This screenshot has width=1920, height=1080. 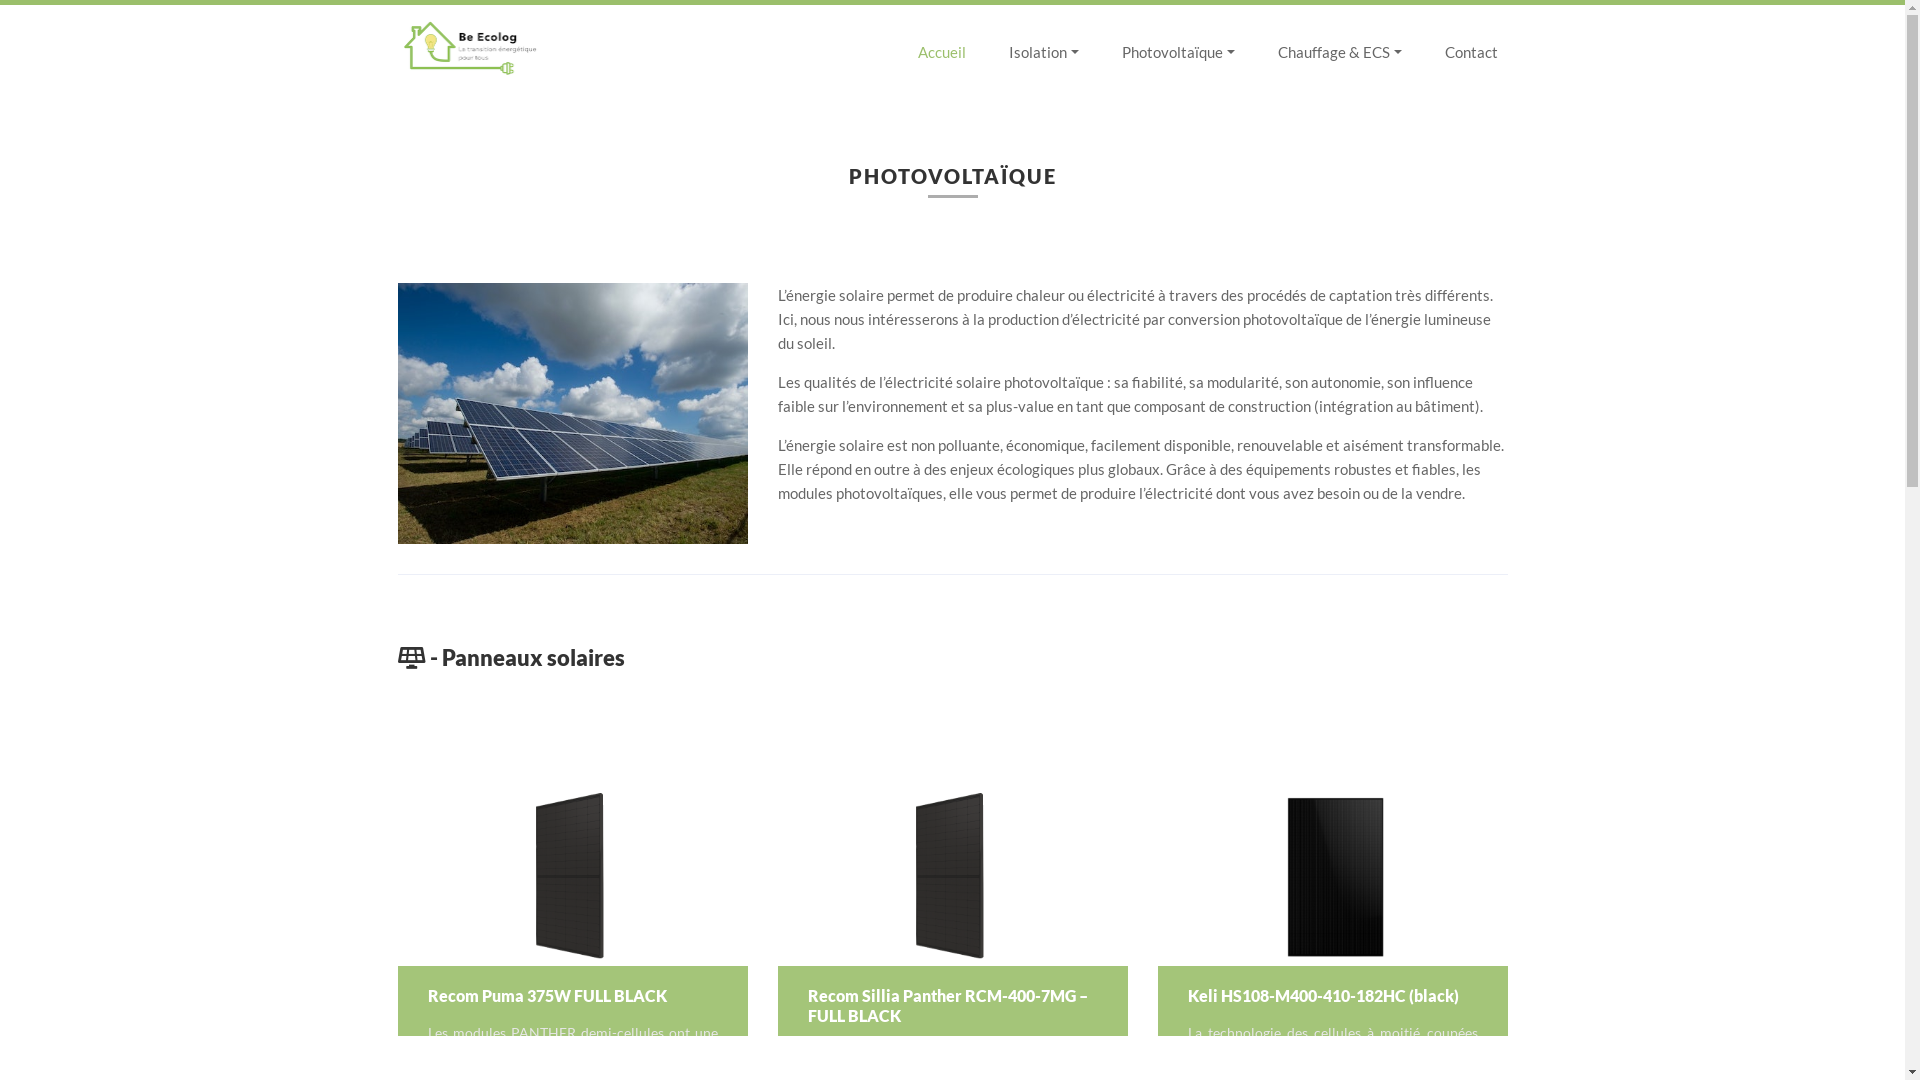 What do you see at coordinates (1340, 52) in the screenshot?
I see `Chauffage & ECS` at bounding box center [1340, 52].